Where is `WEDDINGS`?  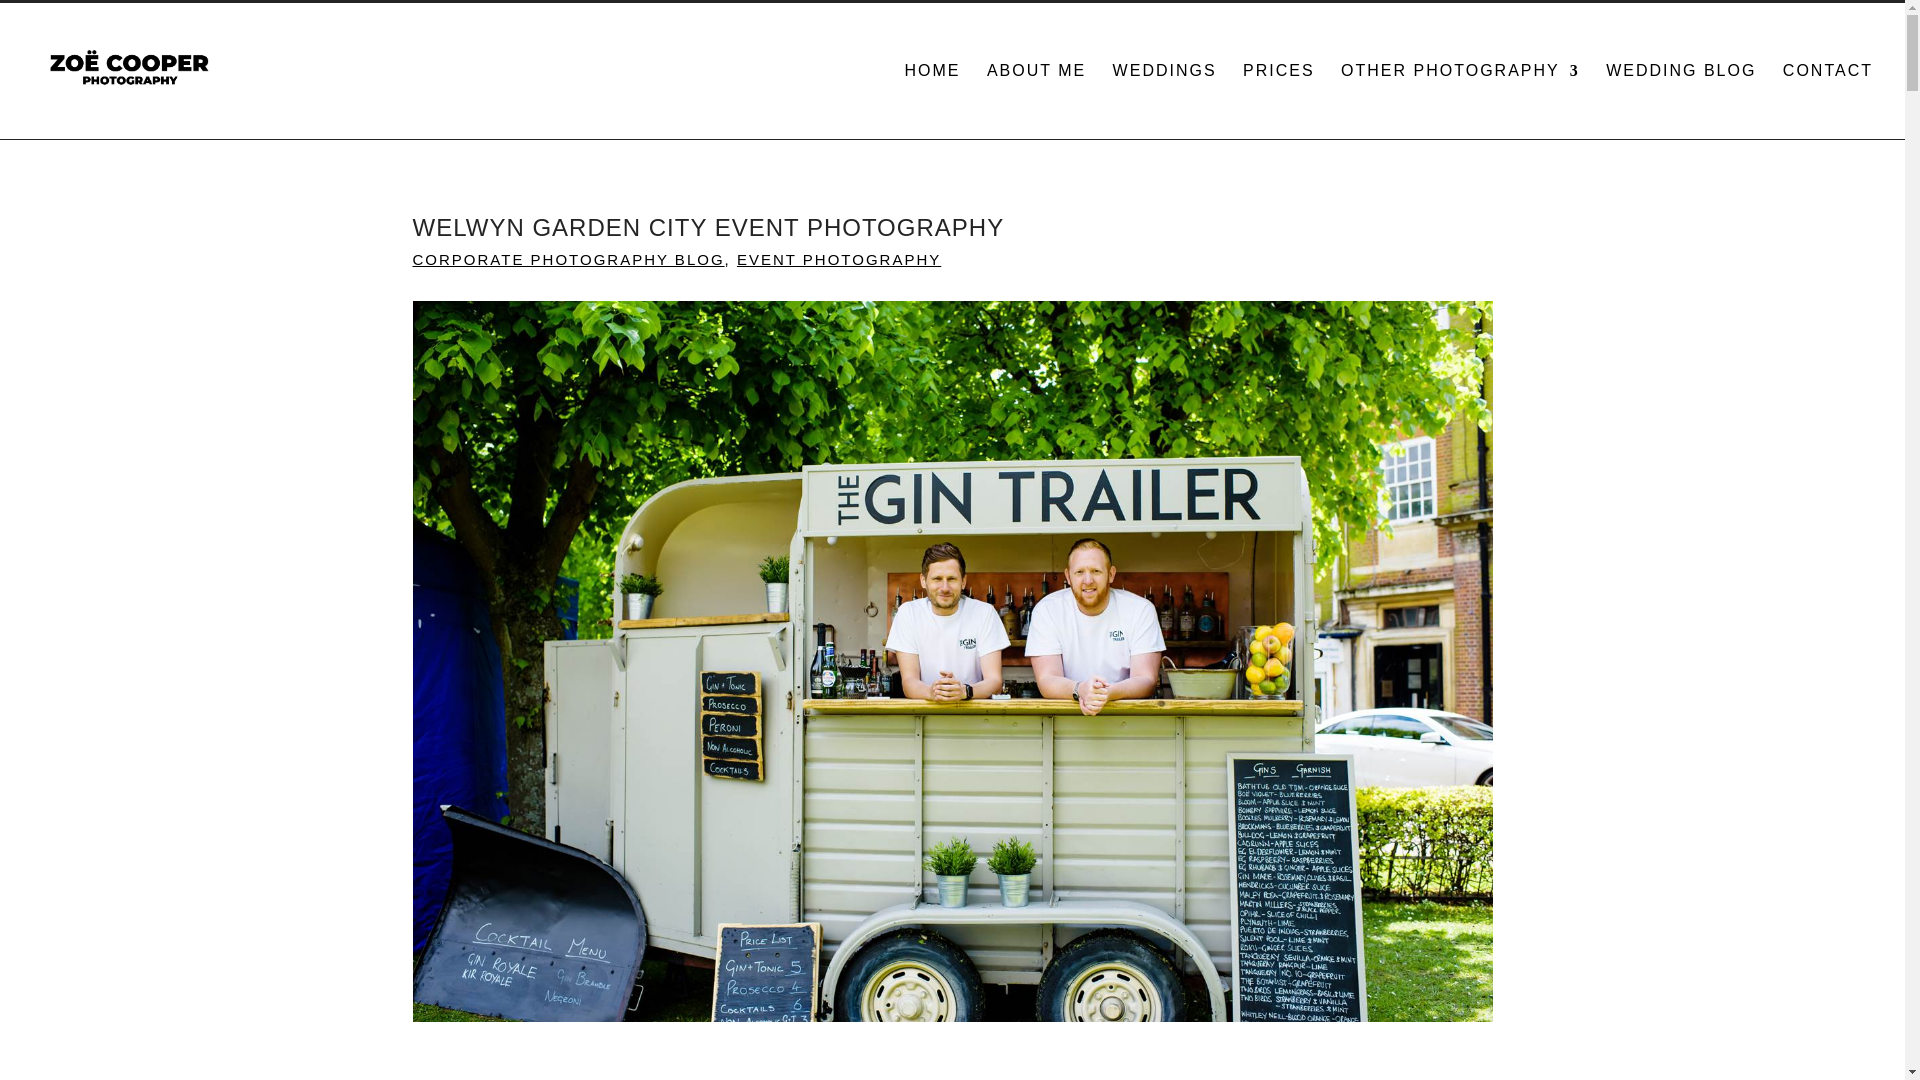
WEDDINGS is located at coordinates (1165, 101).